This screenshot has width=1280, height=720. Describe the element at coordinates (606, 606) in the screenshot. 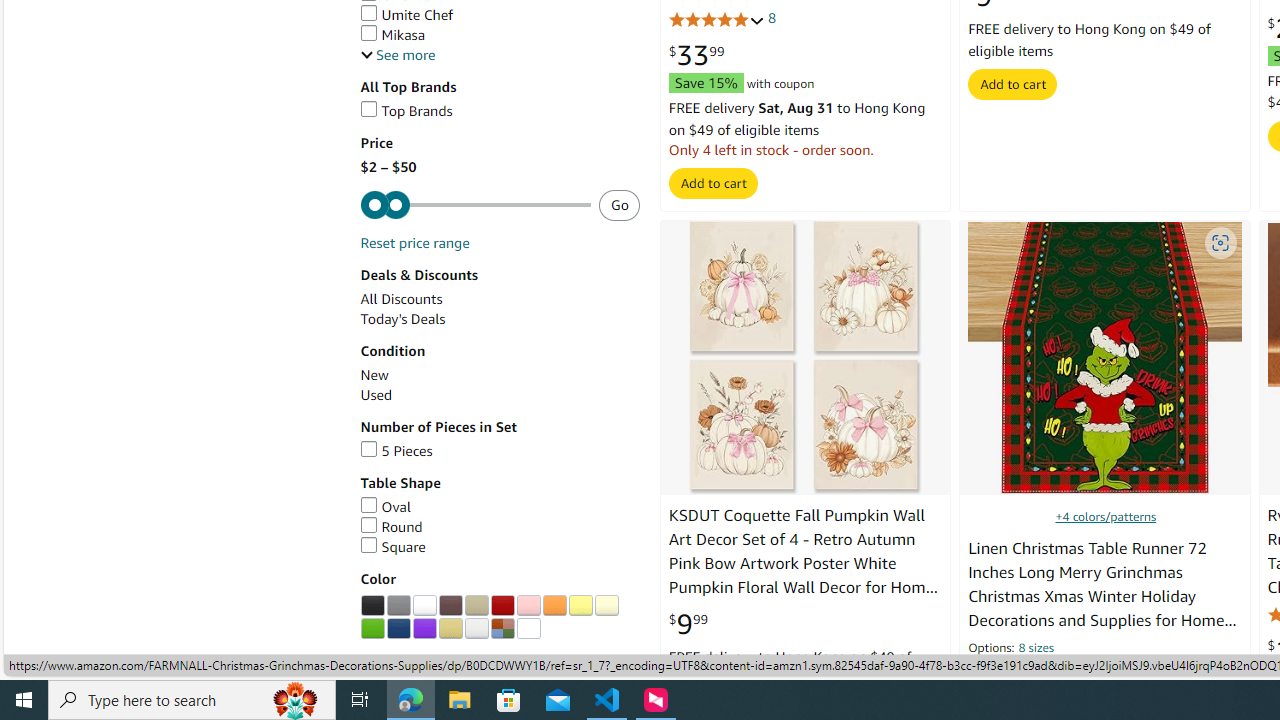

I see `Ivory` at that location.